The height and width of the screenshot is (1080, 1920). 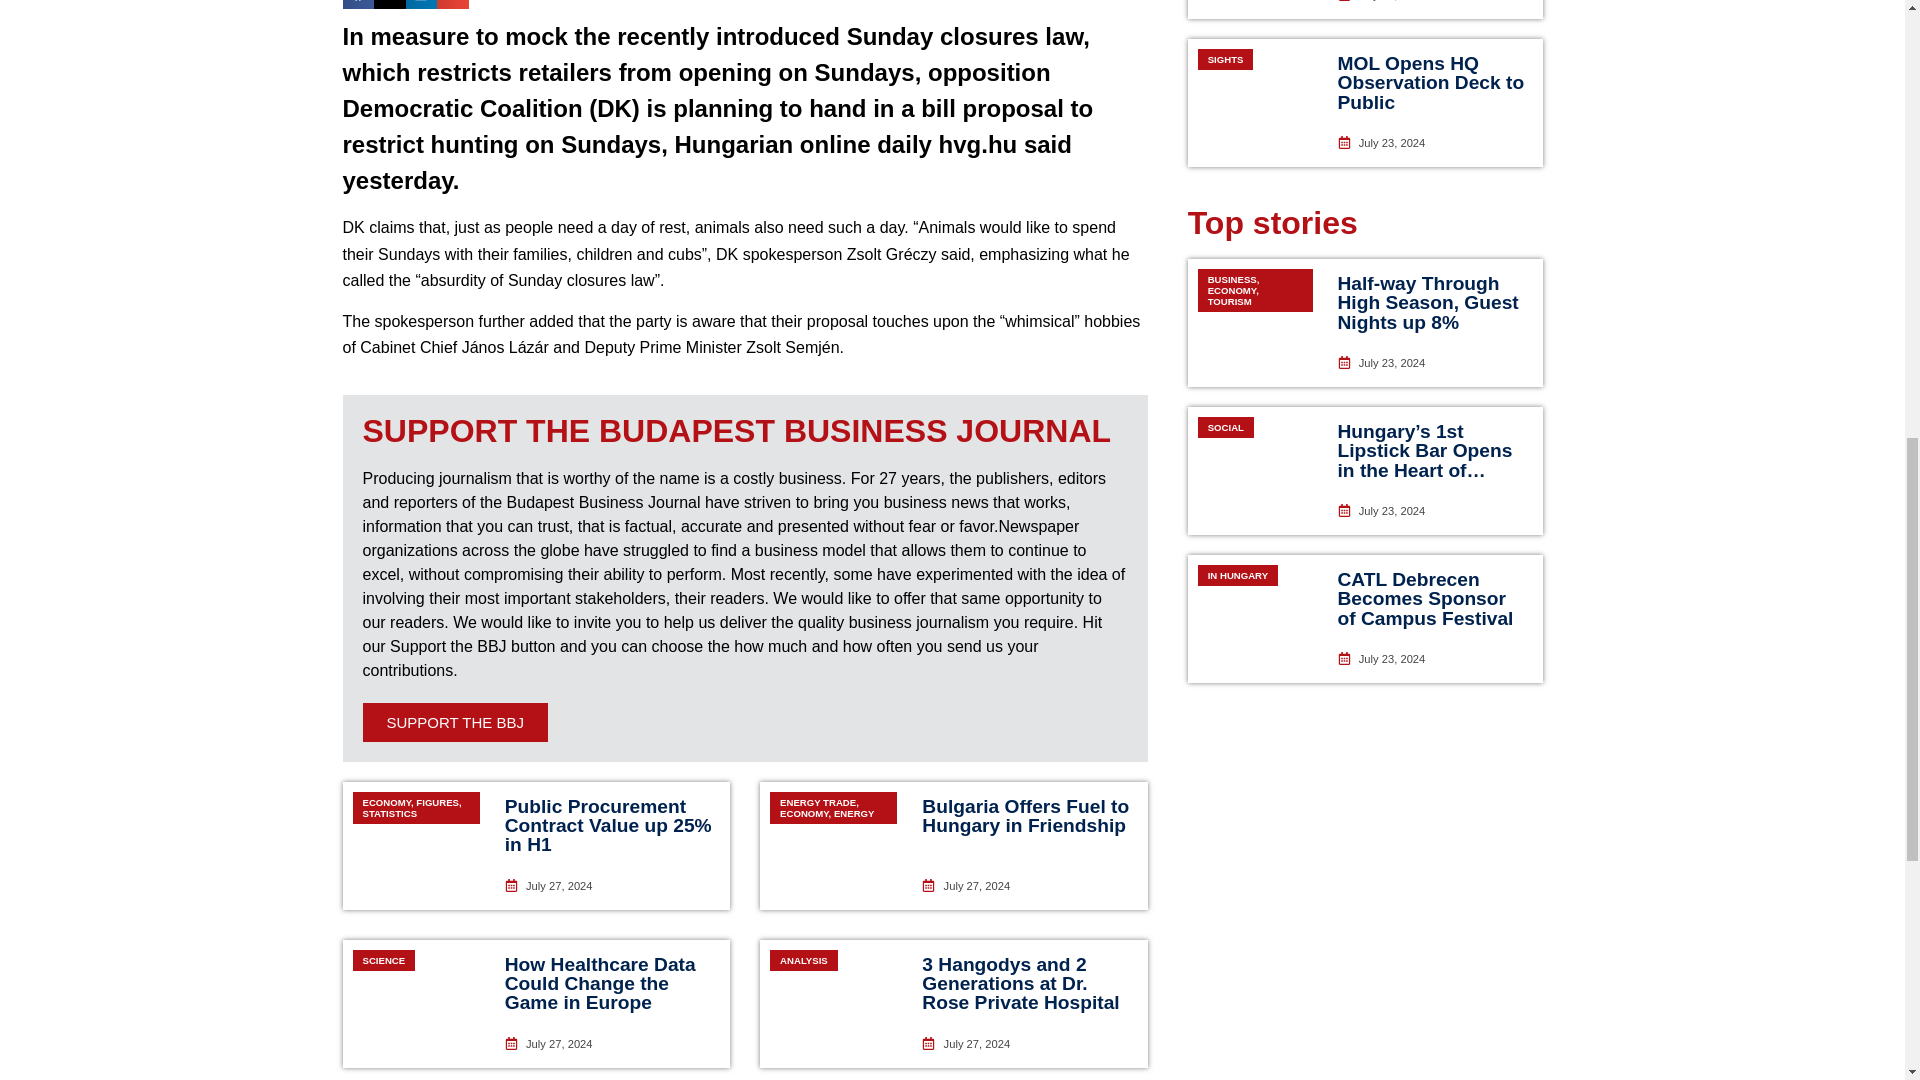 I want to click on How Healthcare Data Could Change the Game in Europe, so click(x=600, y=983).